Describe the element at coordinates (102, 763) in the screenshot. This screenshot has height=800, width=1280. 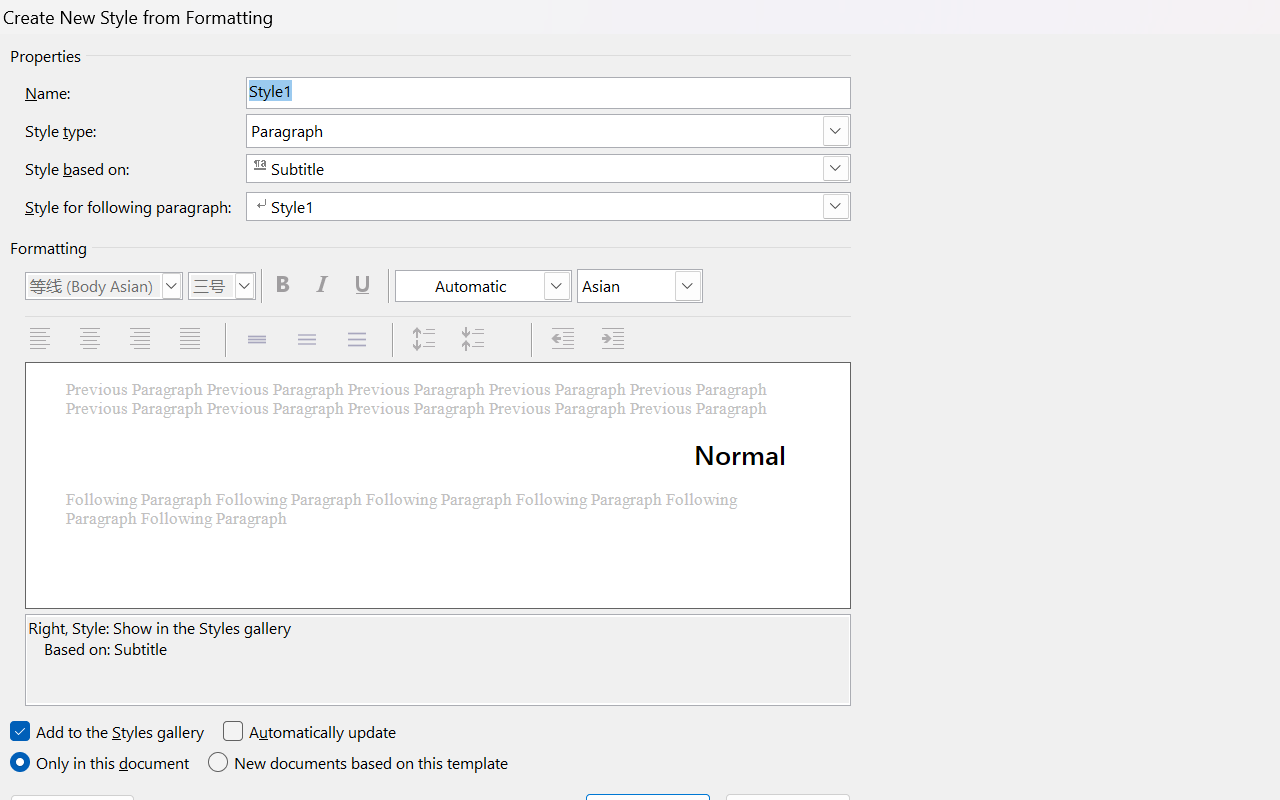
I see `Only in this document` at that location.